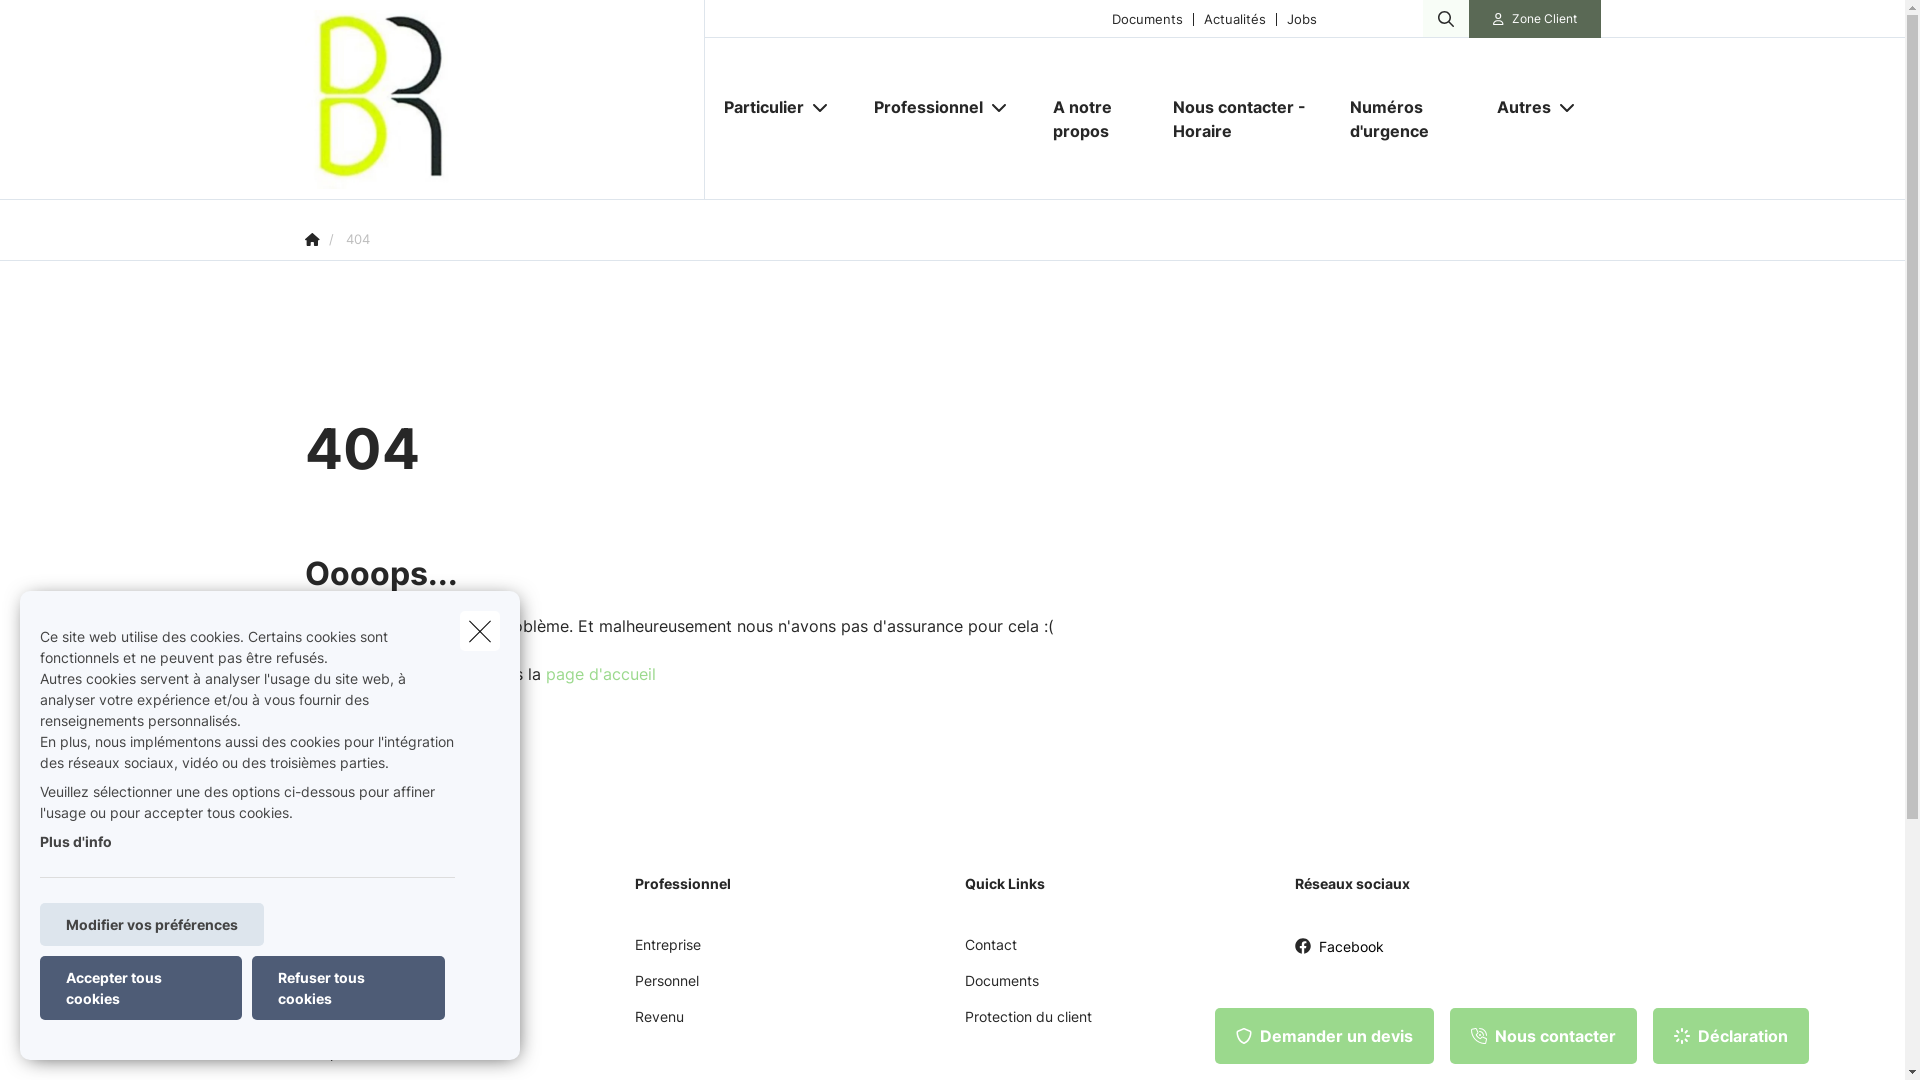  Describe the element at coordinates (348, 988) in the screenshot. I see `Refuser tous cookies` at that location.